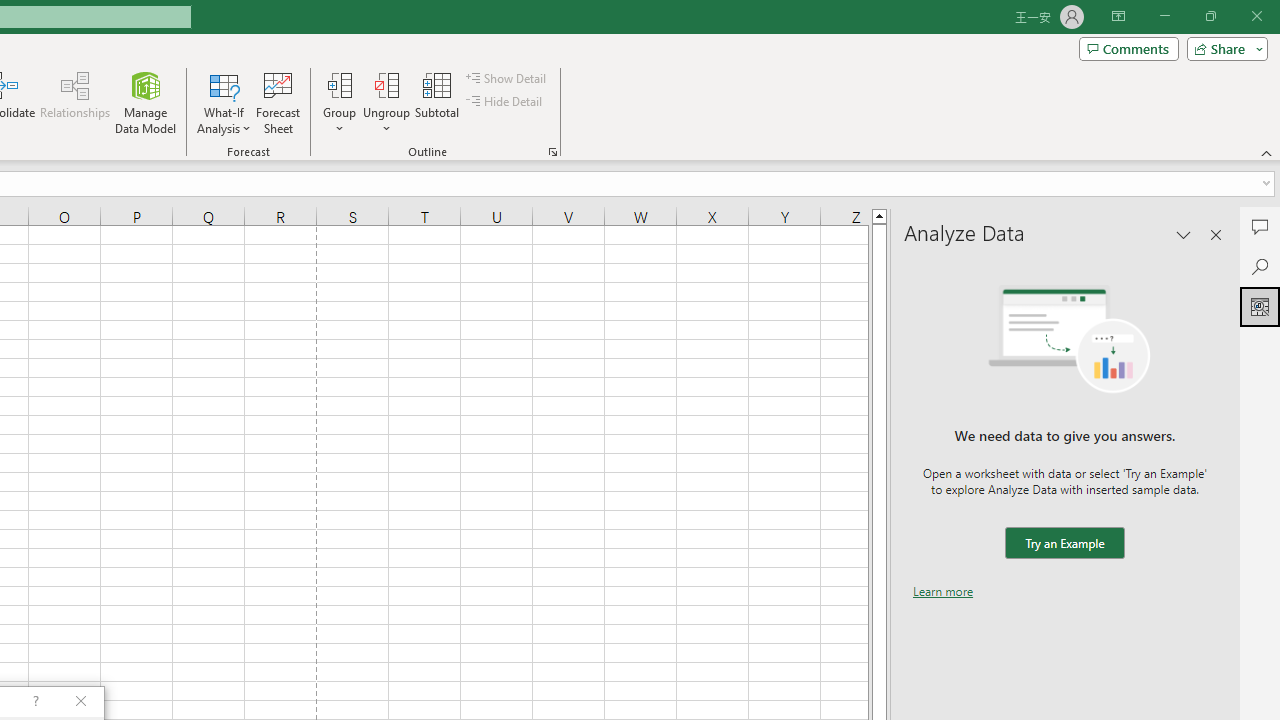 This screenshot has width=1280, height=720. What do you see at coordinates (386, 84) in the screenshot?
I see `Ungroup...` at bounding box center [386, 84].